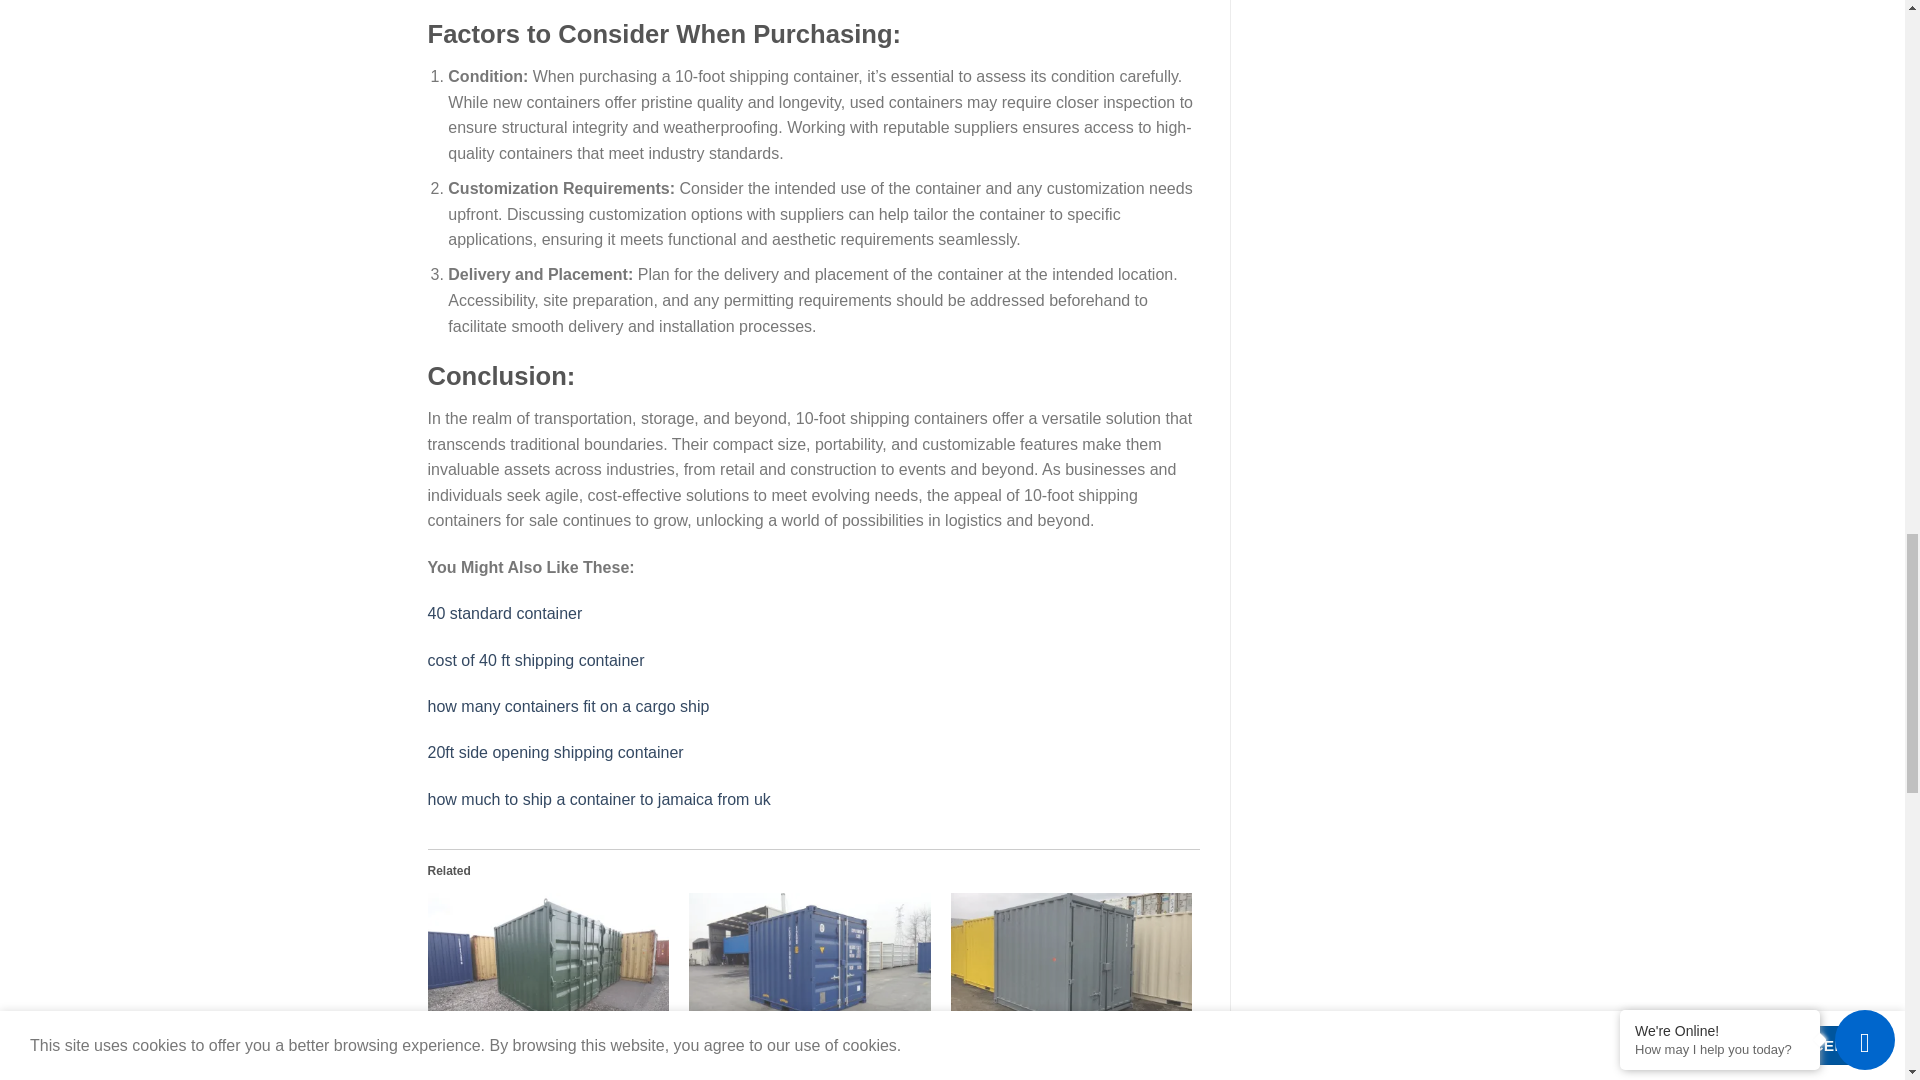 The image size is (1920, 1080). What do you see at coordinates (536, 660) in the screenshot?
I see `cost of 40 ft shipping container` at bounding box center [536, 660].